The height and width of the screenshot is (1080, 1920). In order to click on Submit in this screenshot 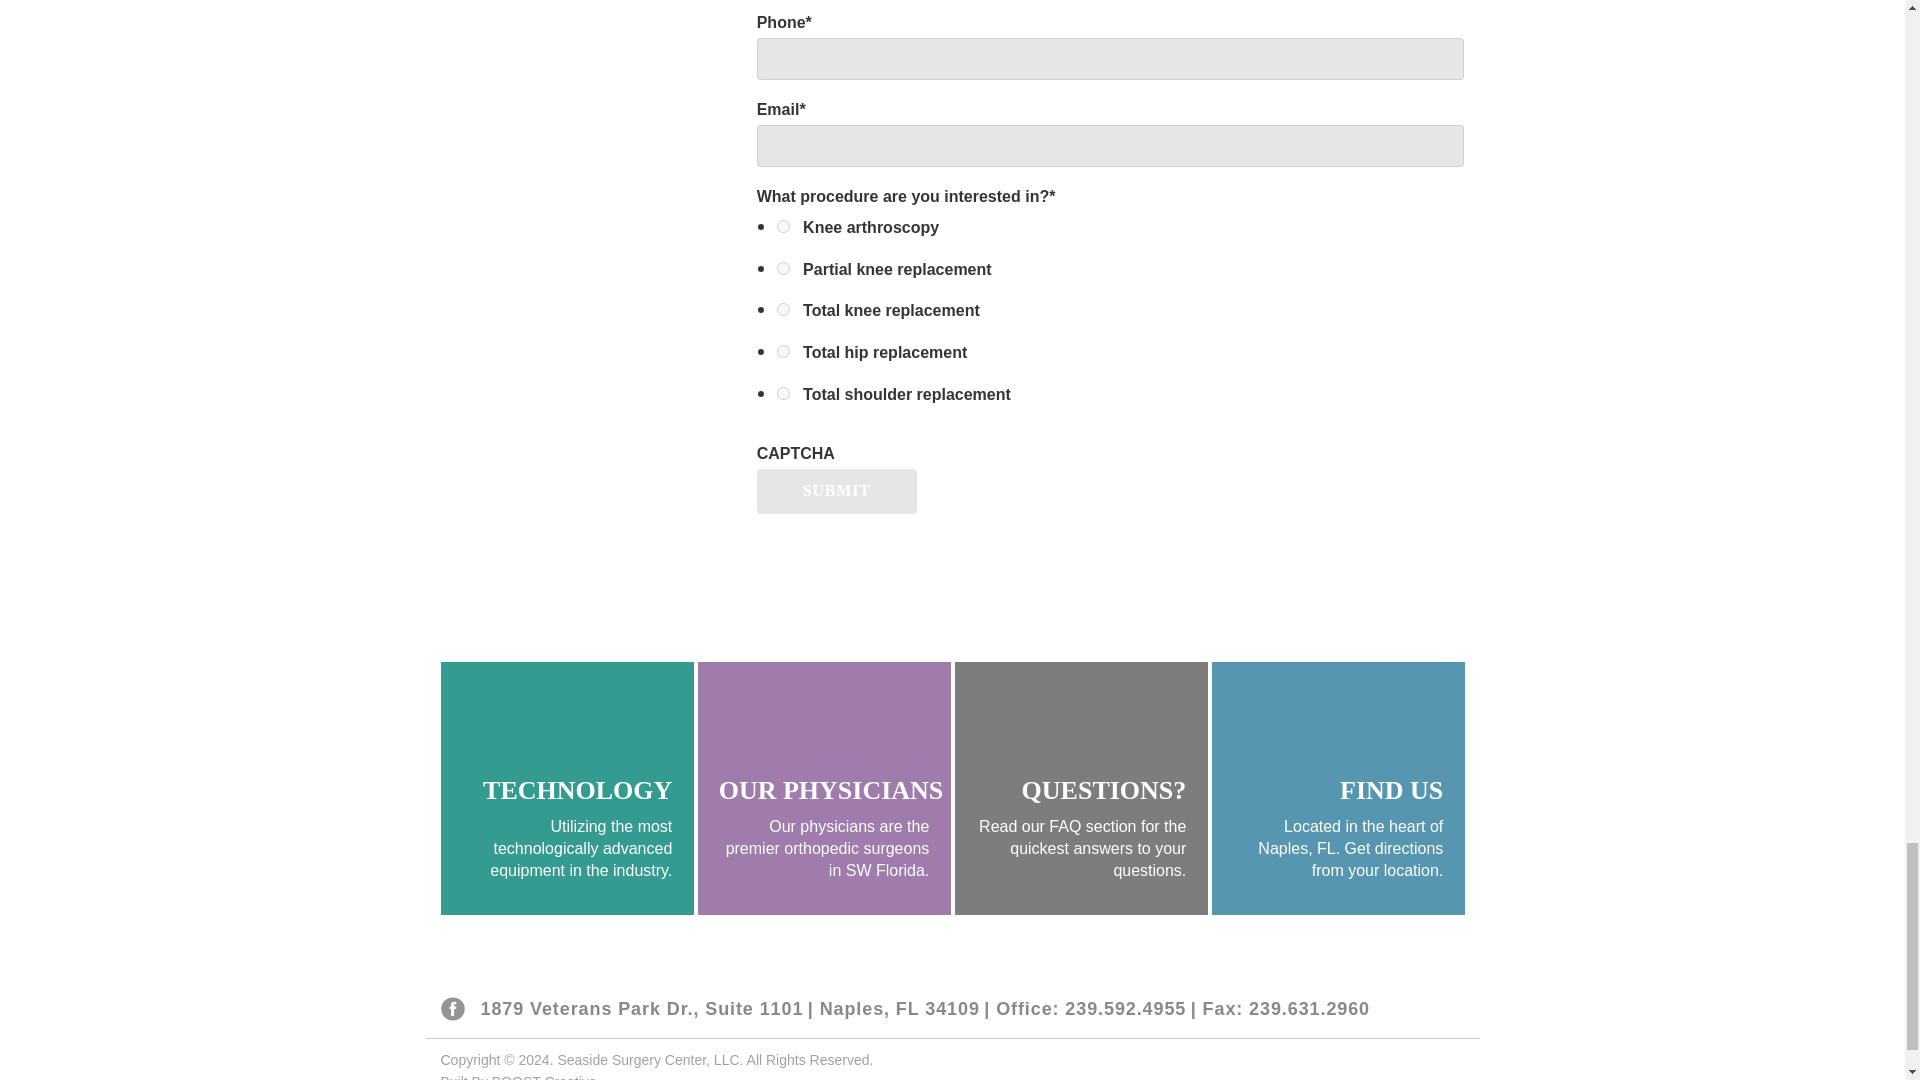, I will do `click(836, 491)`.